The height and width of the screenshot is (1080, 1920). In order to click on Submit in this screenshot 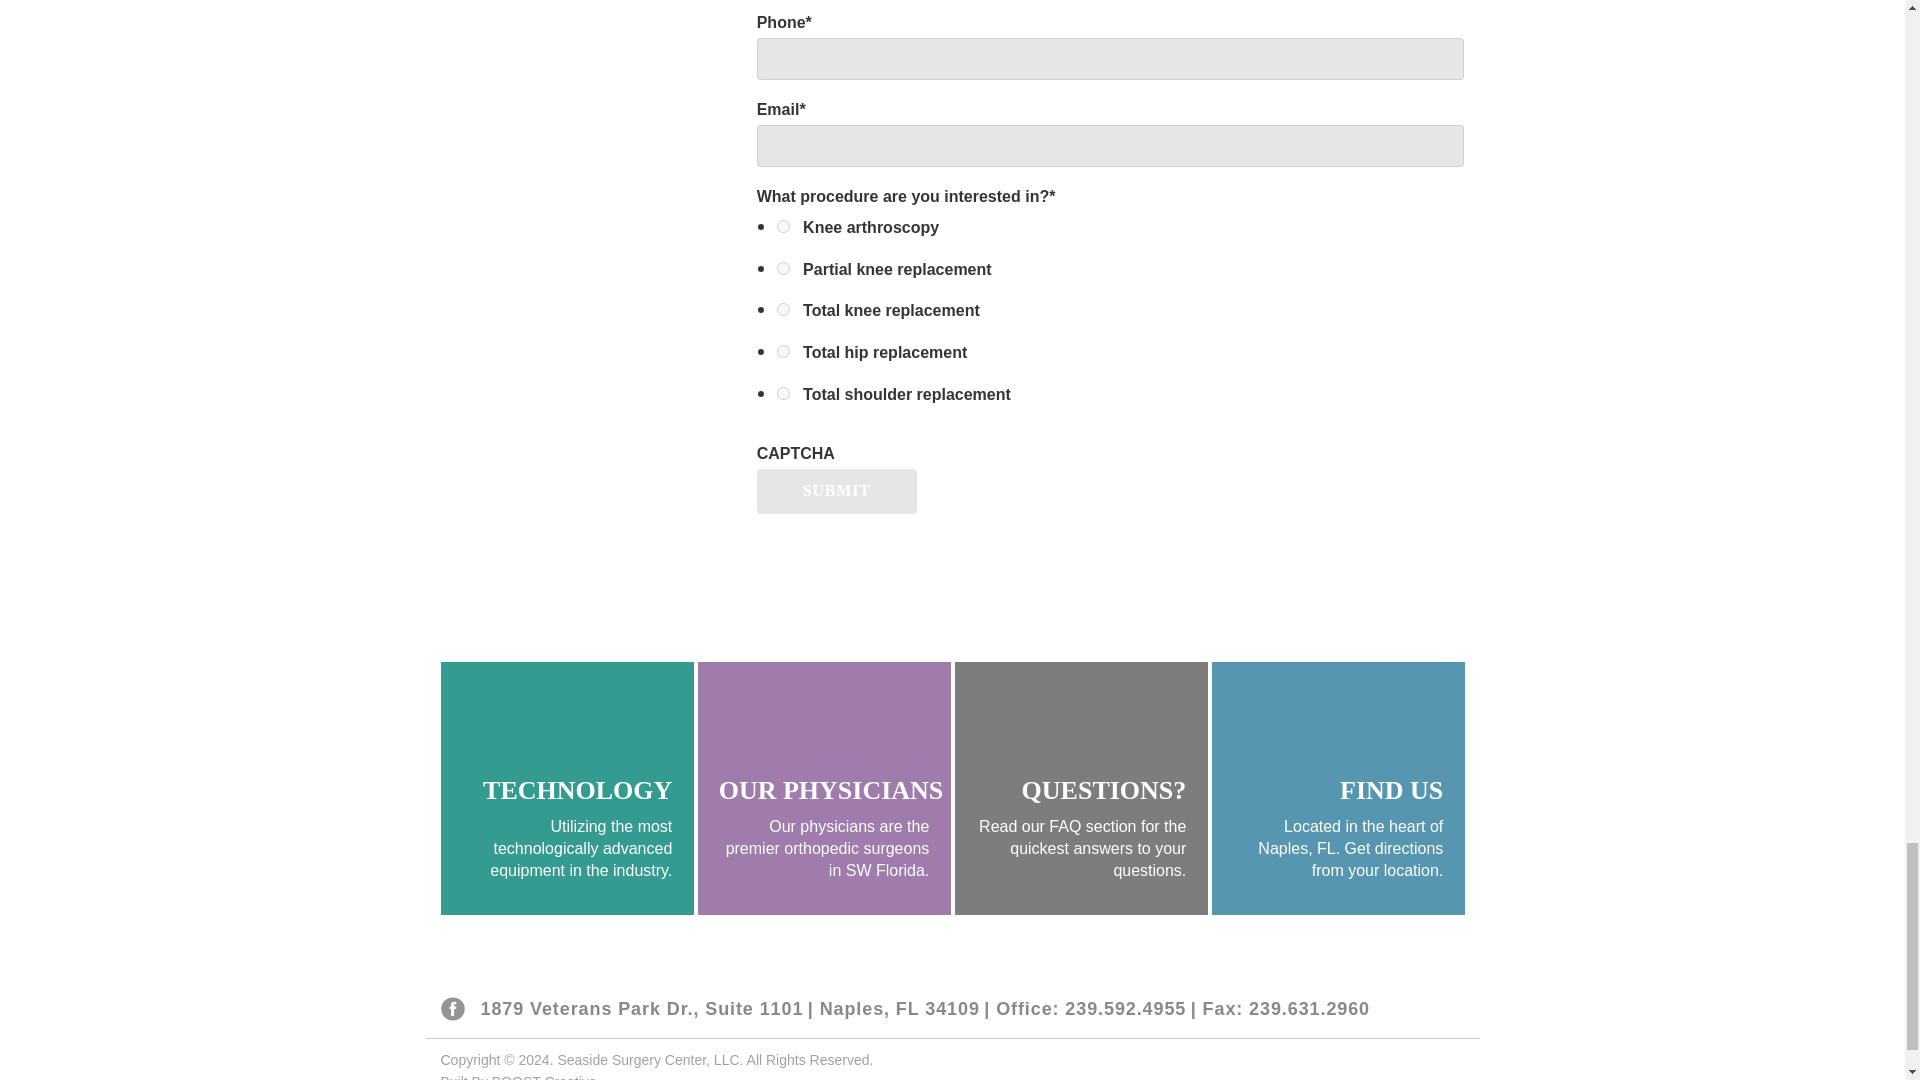, I will do `click(836, 491)`.